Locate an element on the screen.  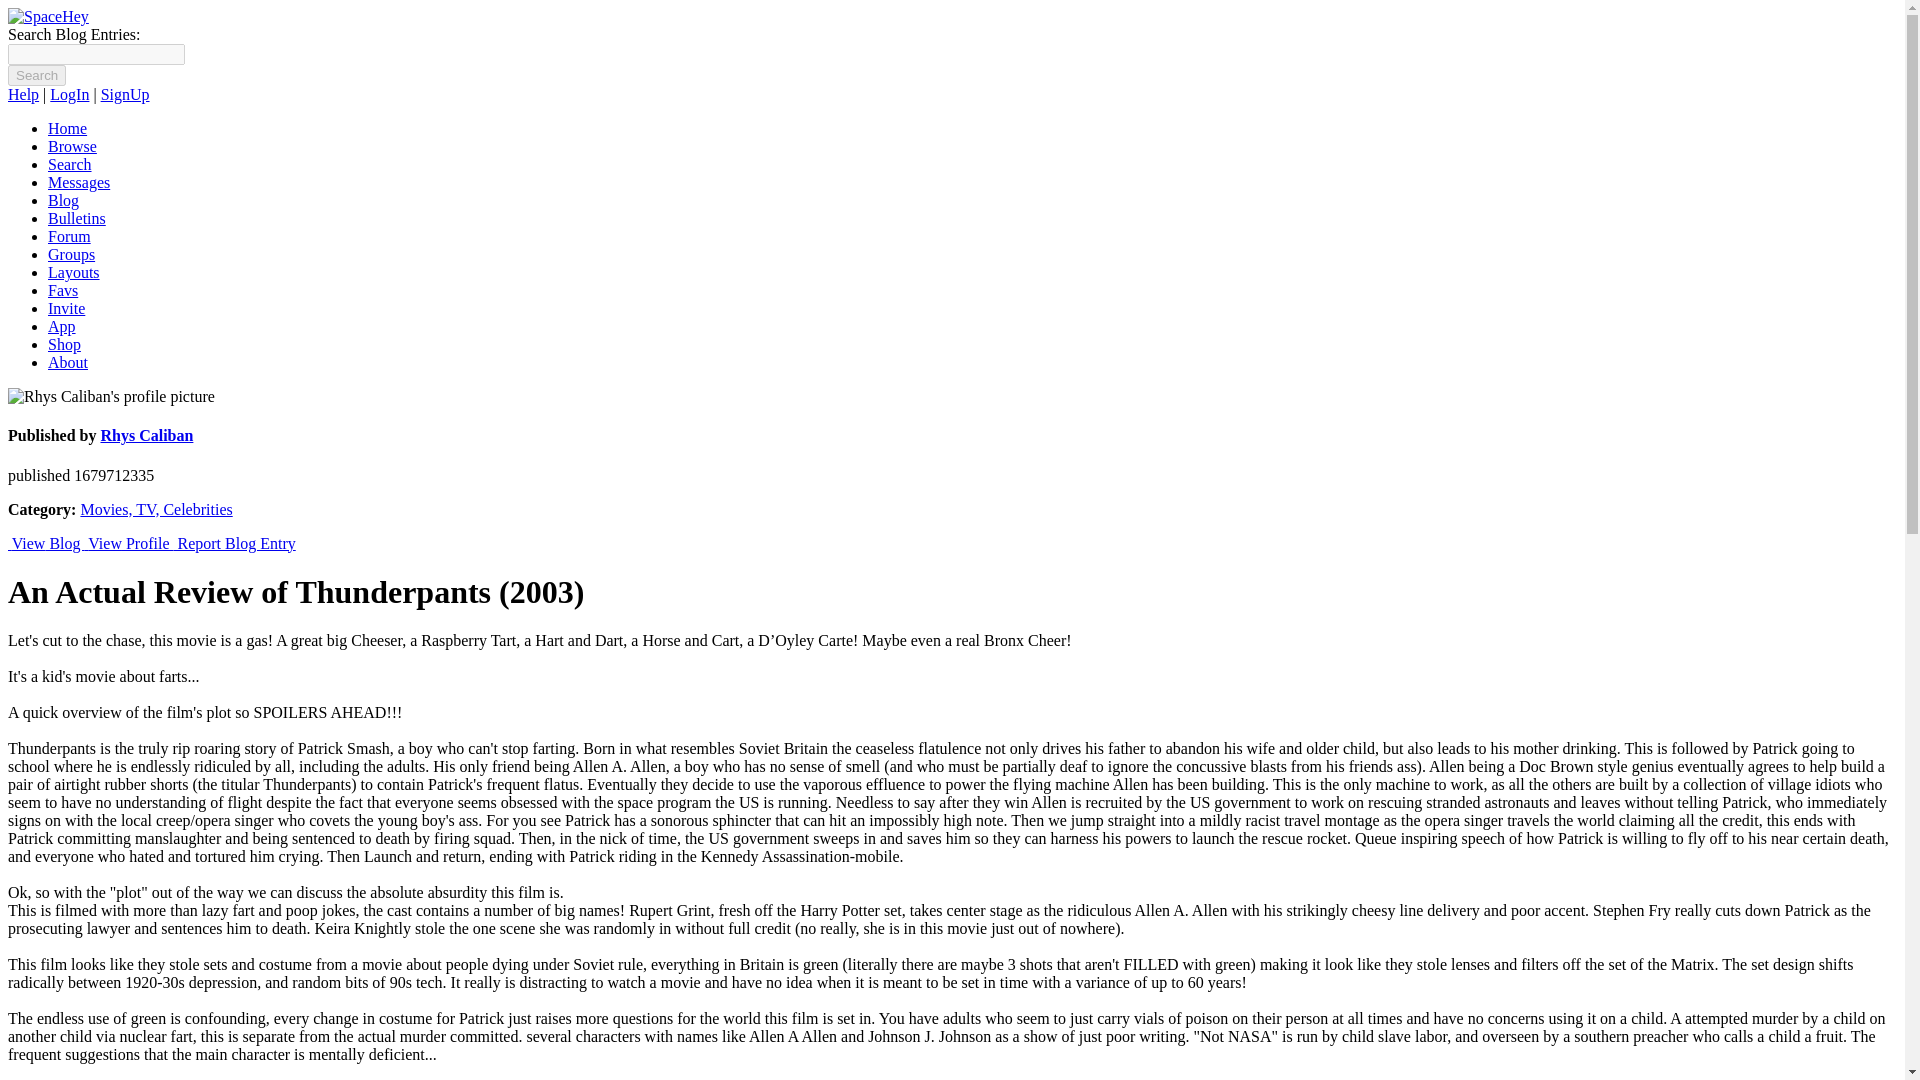
Search is located at coordinates (70, 164).